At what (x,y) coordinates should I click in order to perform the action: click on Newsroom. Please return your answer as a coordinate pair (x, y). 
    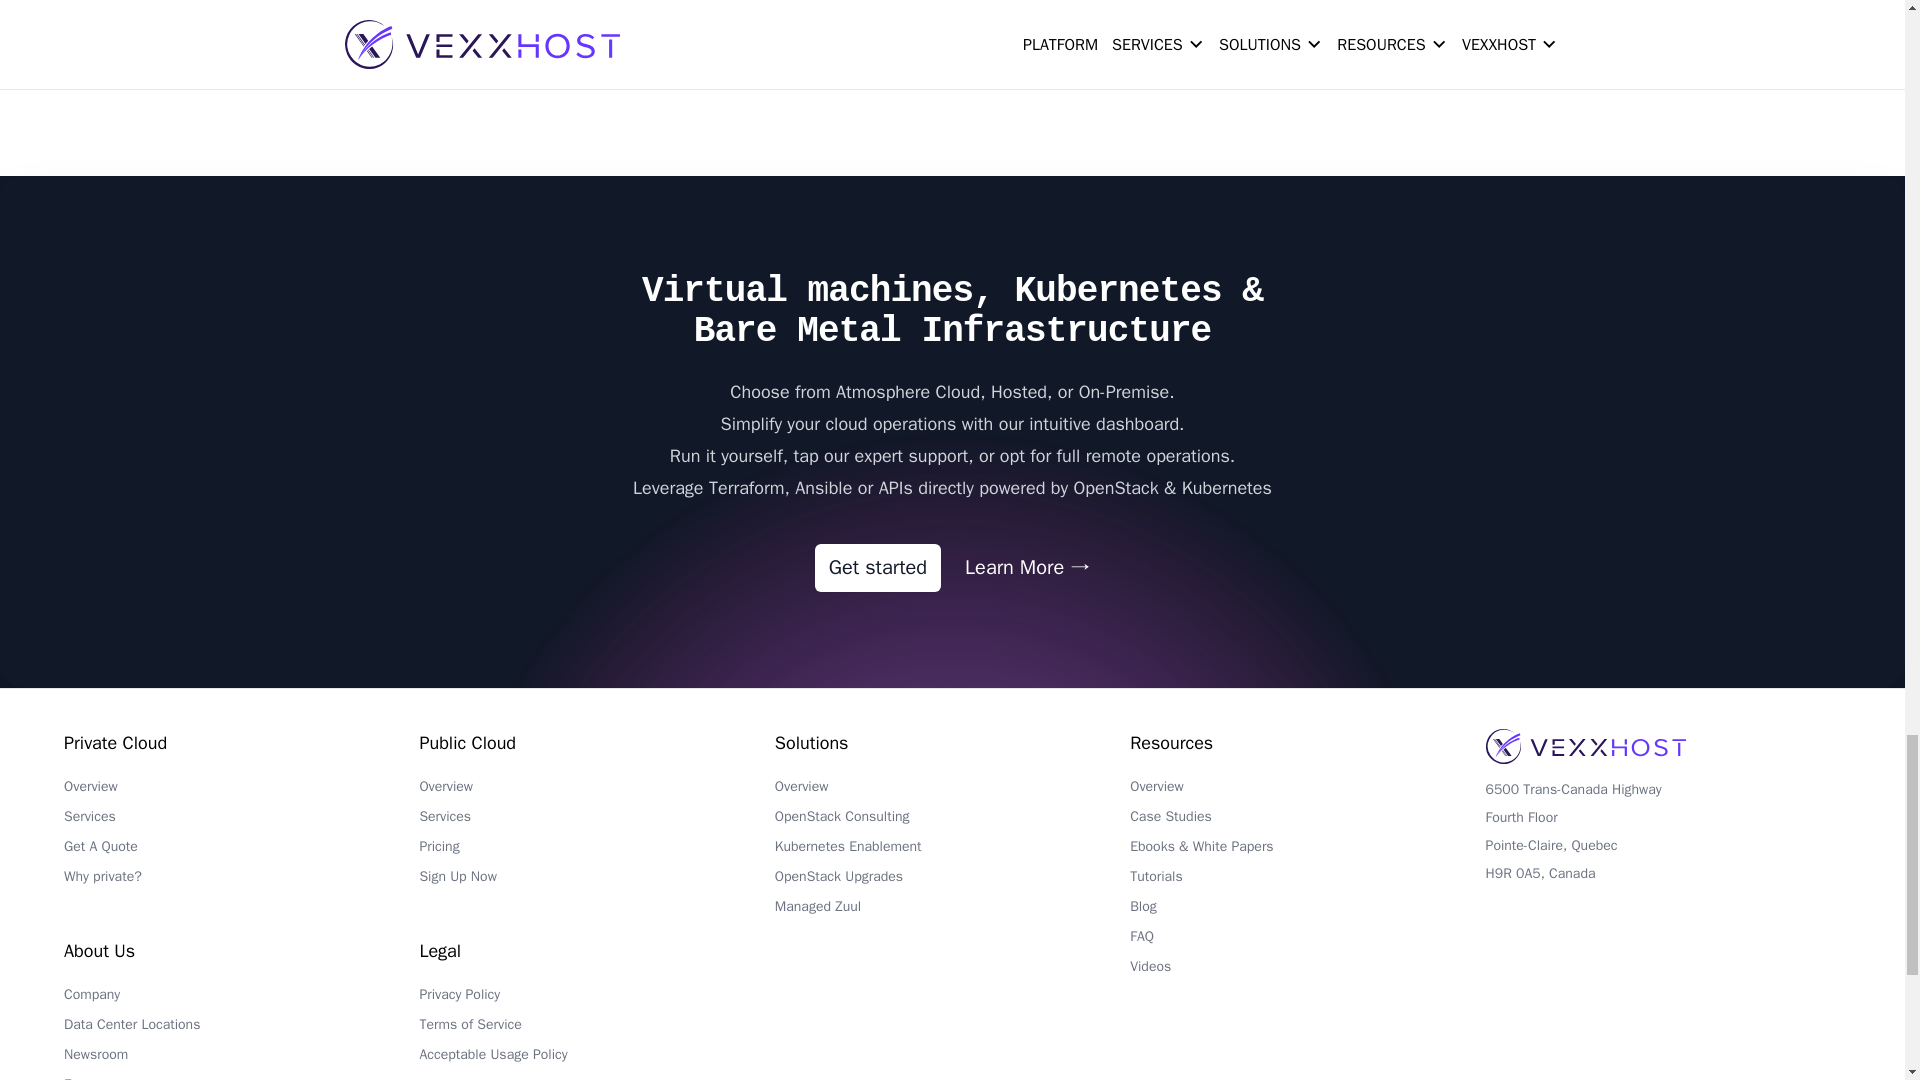
    Looking at the image, I should click on (240, 1060).